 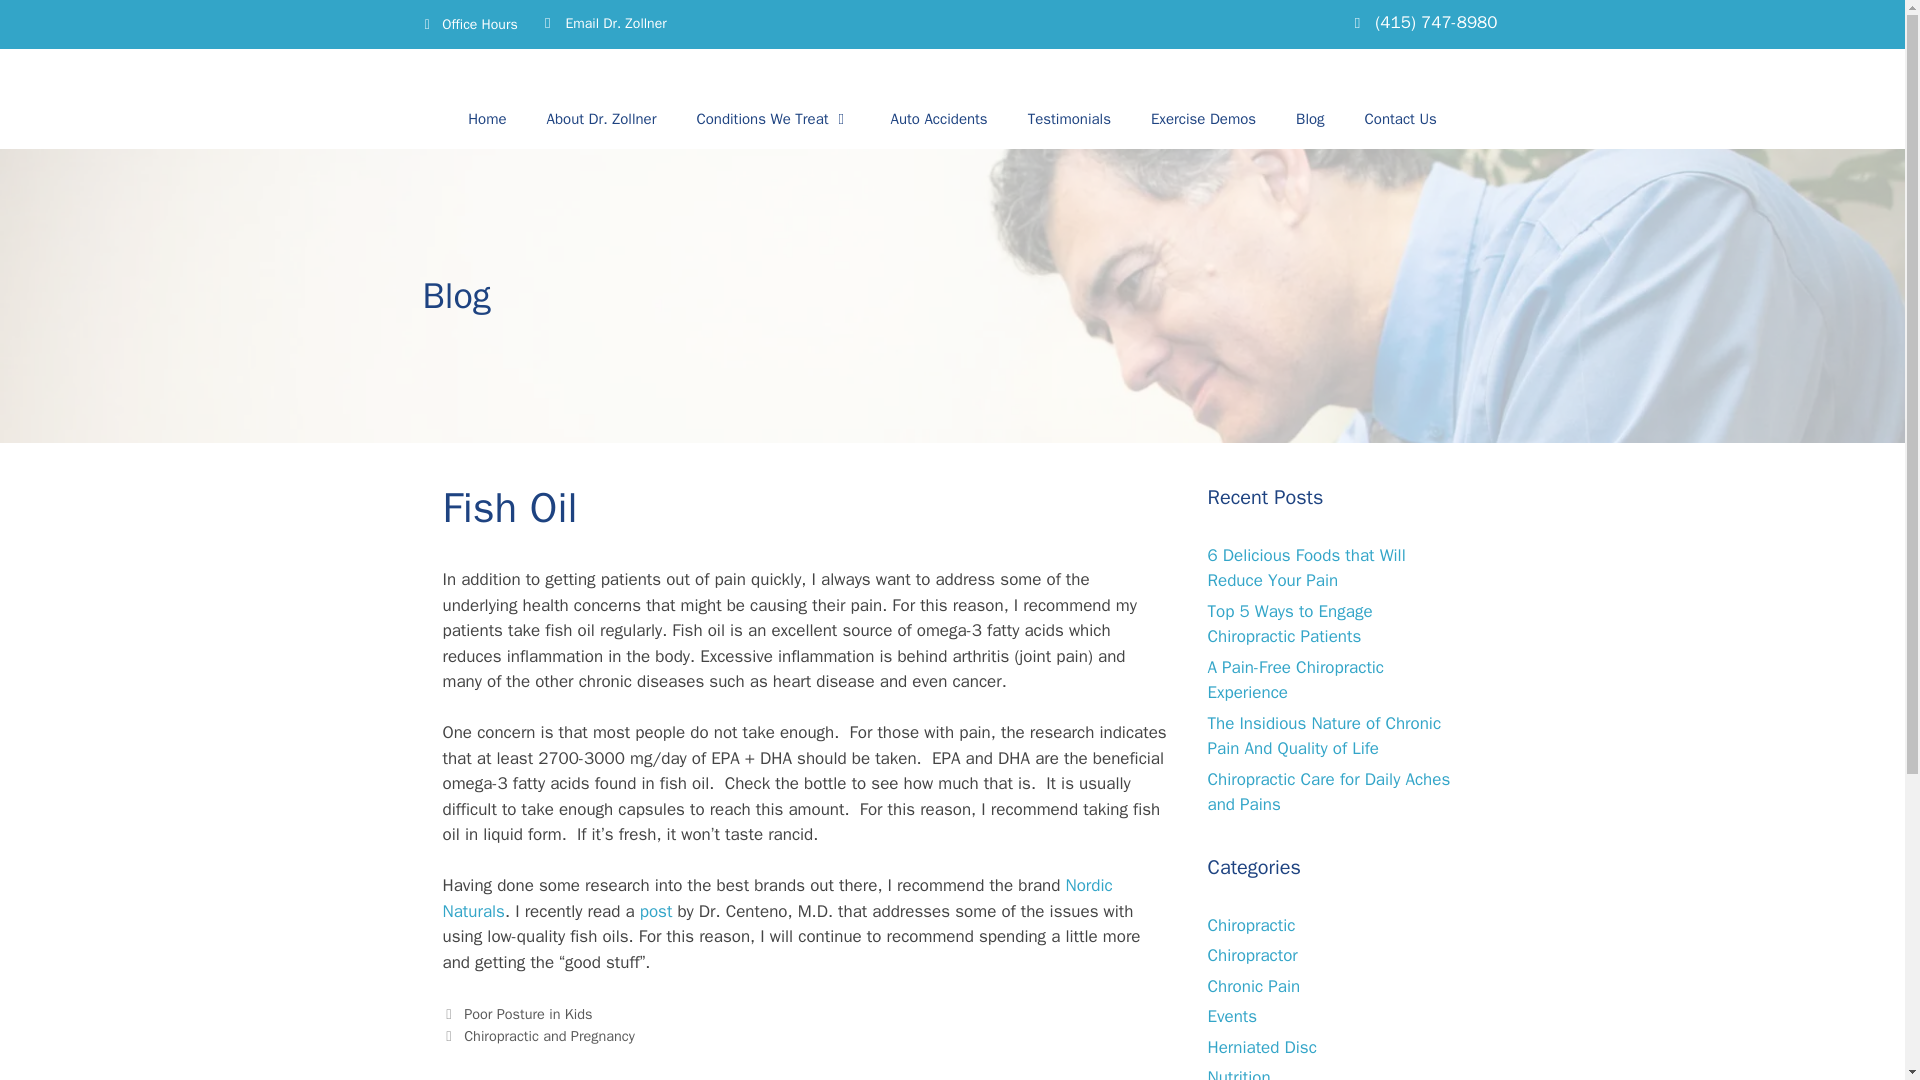 What do you see at coordinates (772, 118) in the screenshot?
I see `Conditions We Treat` at bounding box center [772, 118].